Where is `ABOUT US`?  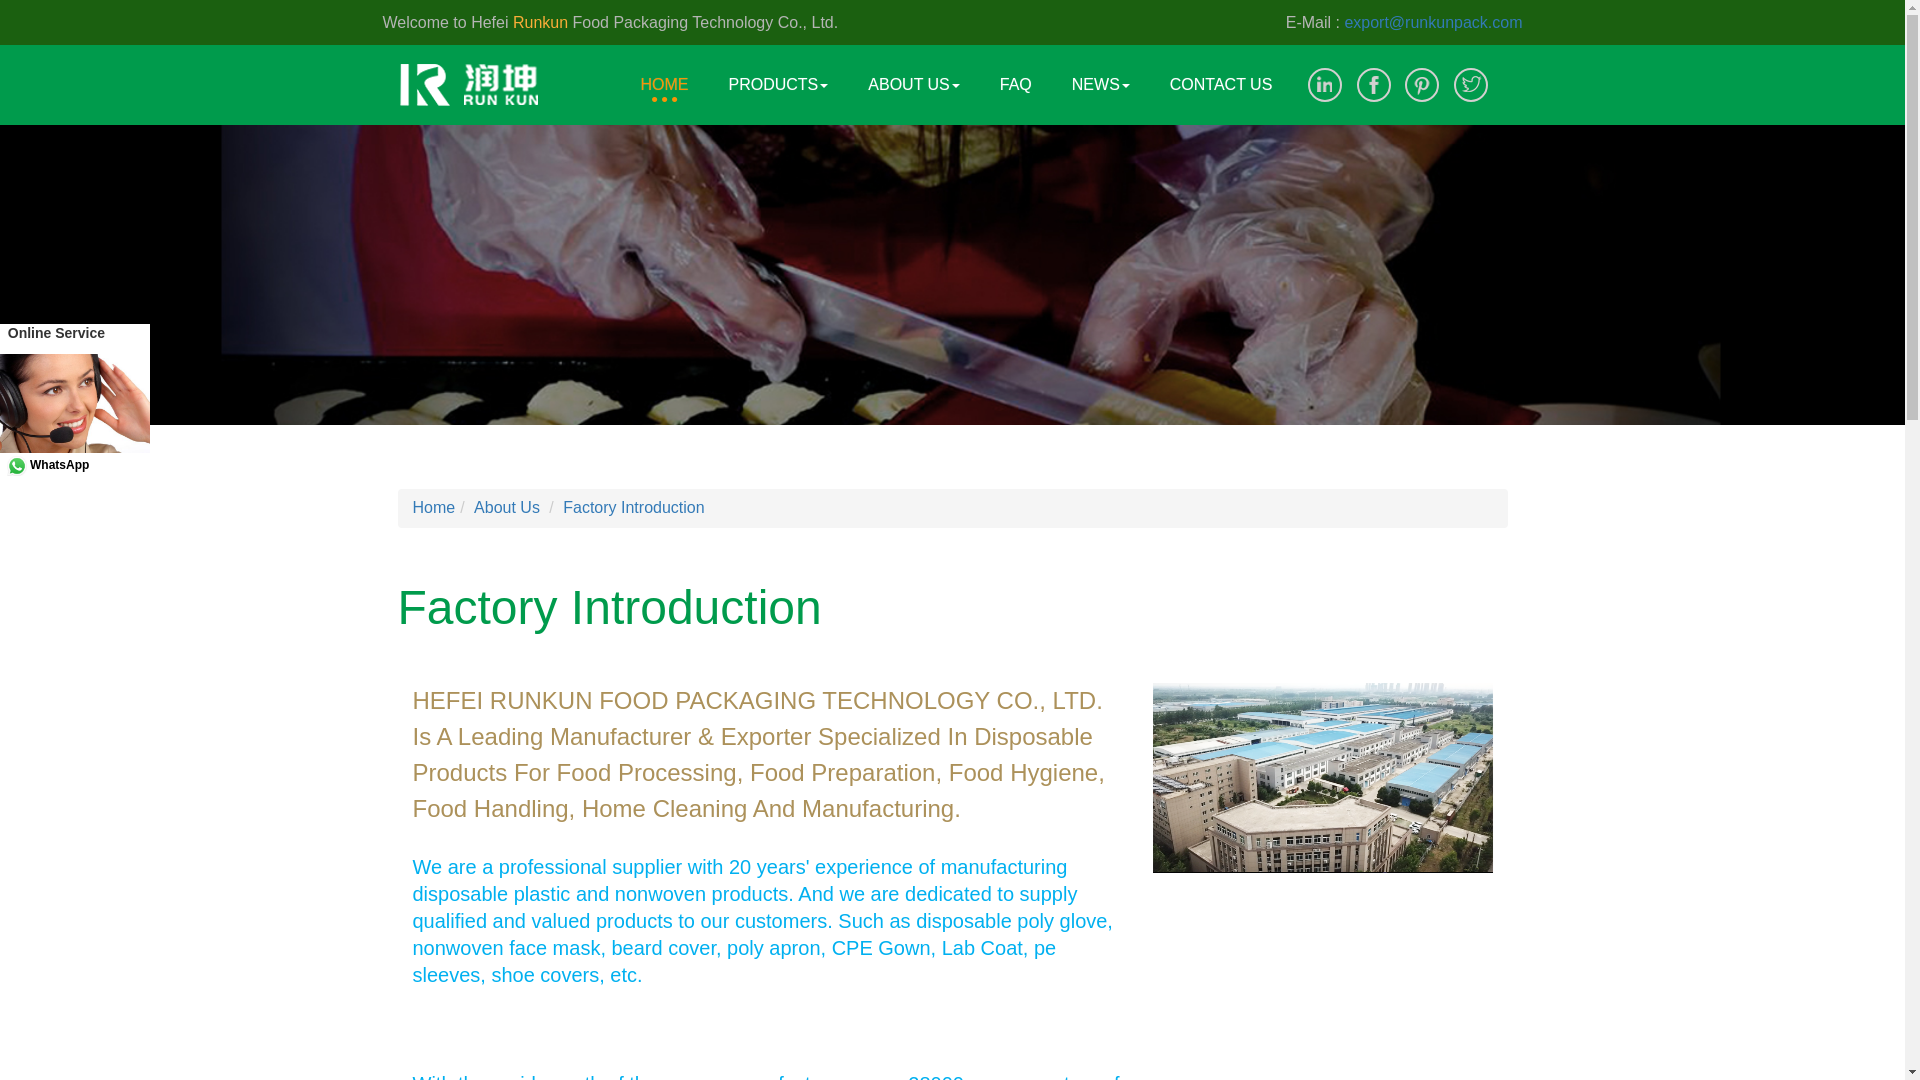
ABOUT US is located at coordinates (914, 70).